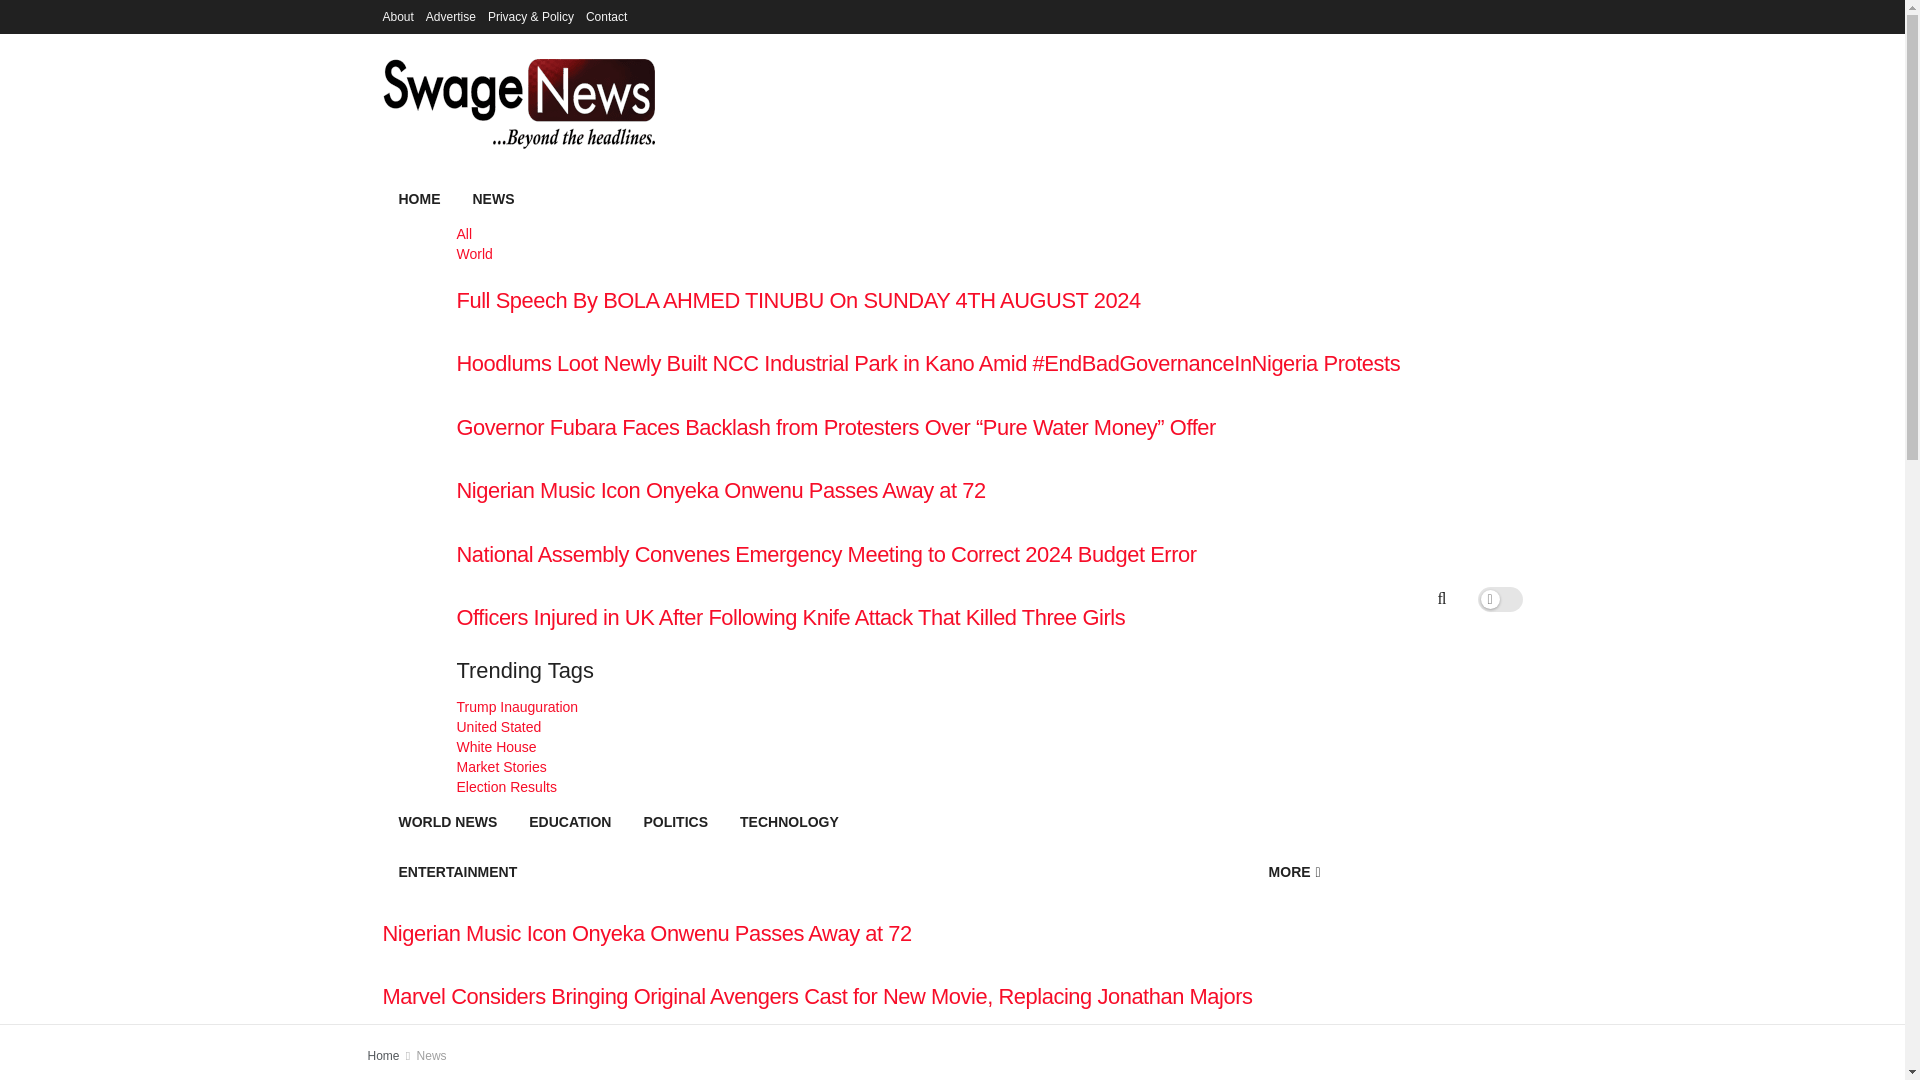 The width and height of the screenshot is (1920, 1080). Describe the element at coordinates (928, 706) in the screenshot. I see `Trump Inauguration` at that location.